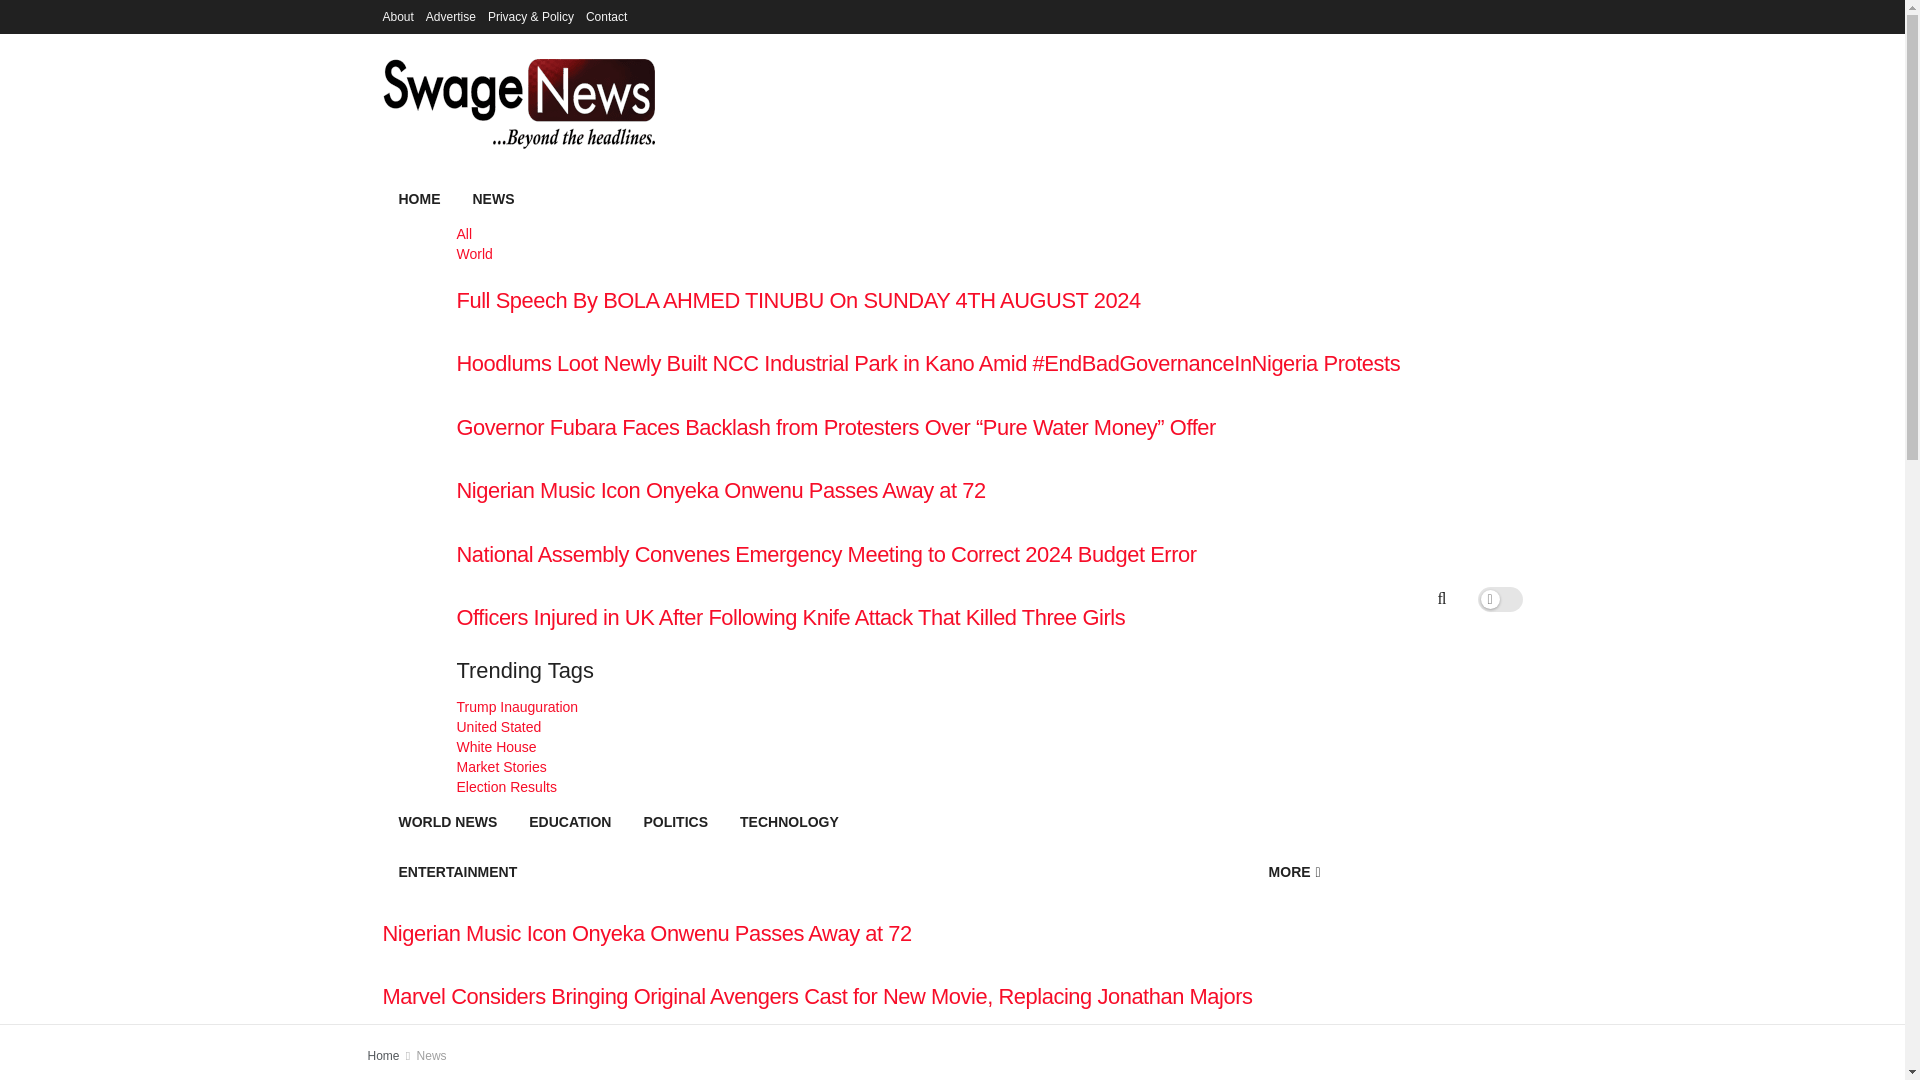 The width and height of the screenshot is (1920, 1080). Describe the element at coordinates (928, 706) in the screenshot. I see `Trump Inauguration` at that location.